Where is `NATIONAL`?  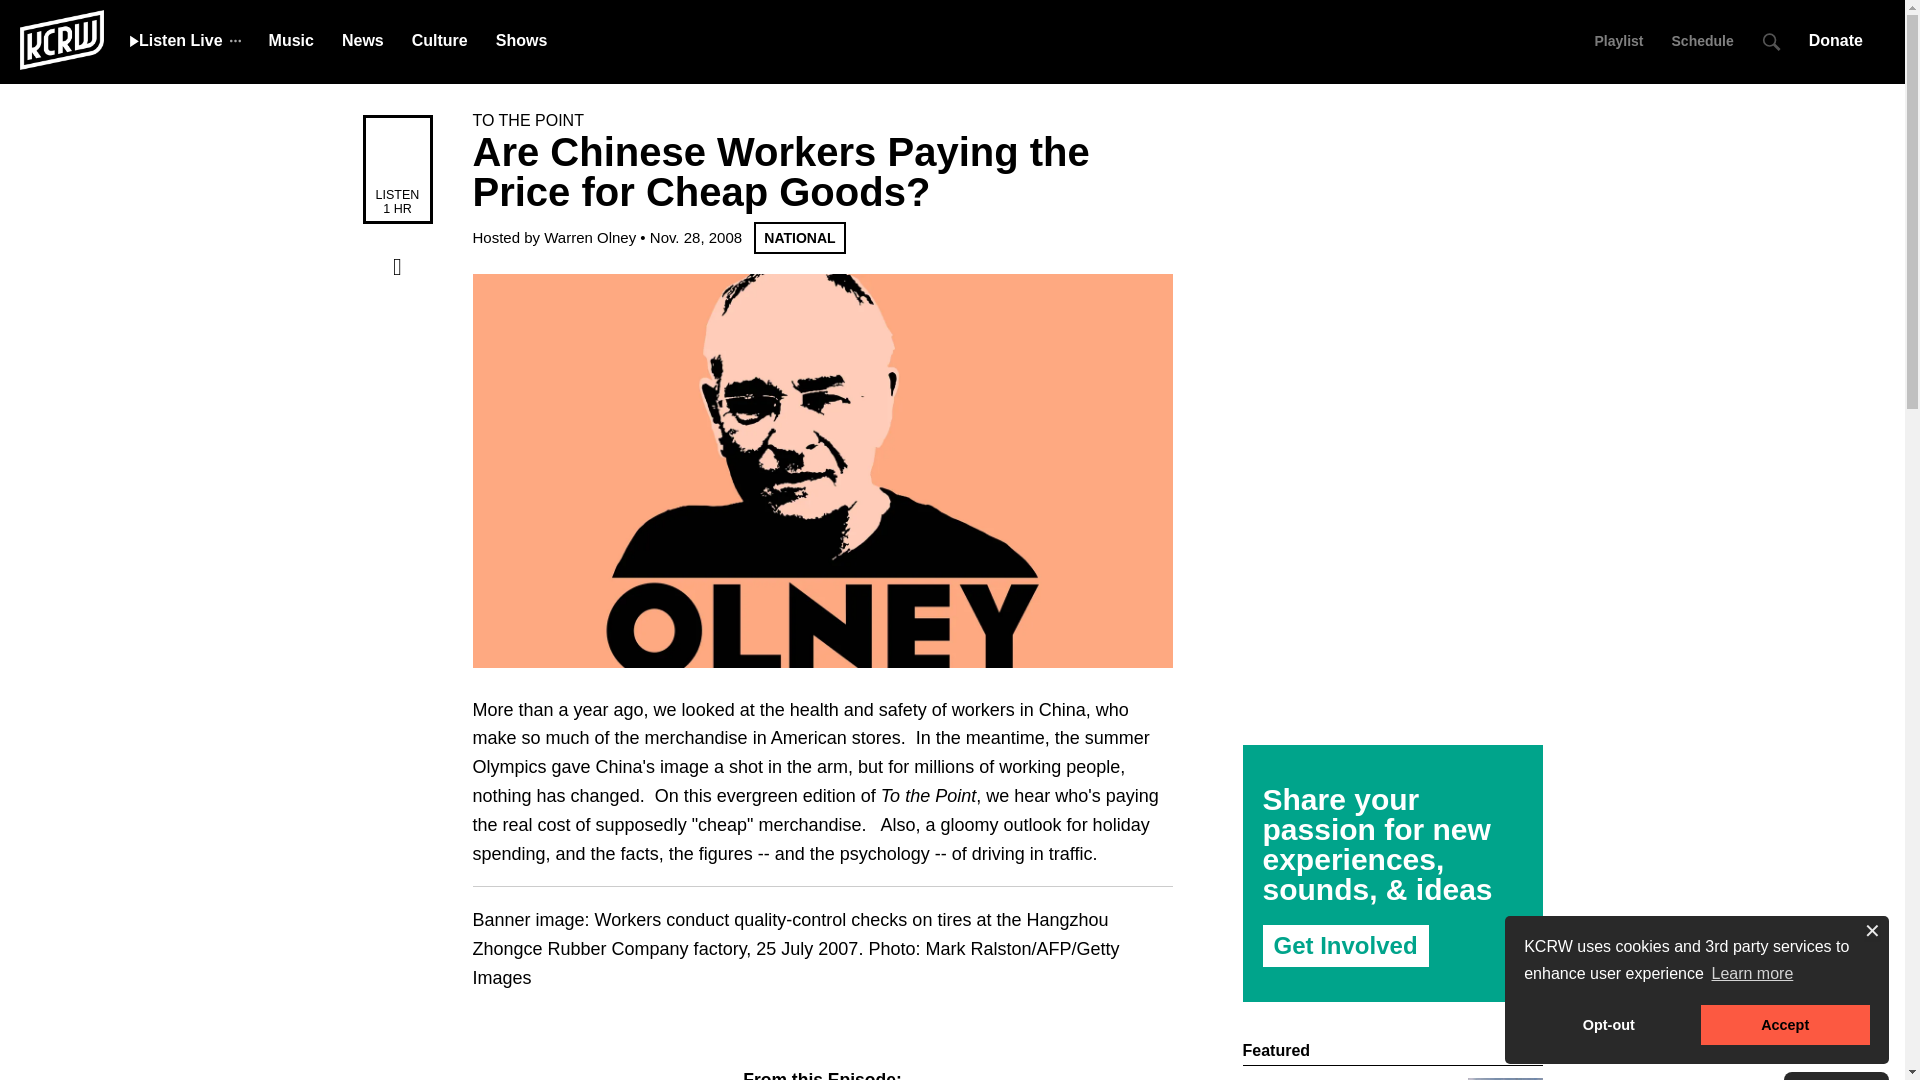
NATIONAL is located at coordinates (799, 238).